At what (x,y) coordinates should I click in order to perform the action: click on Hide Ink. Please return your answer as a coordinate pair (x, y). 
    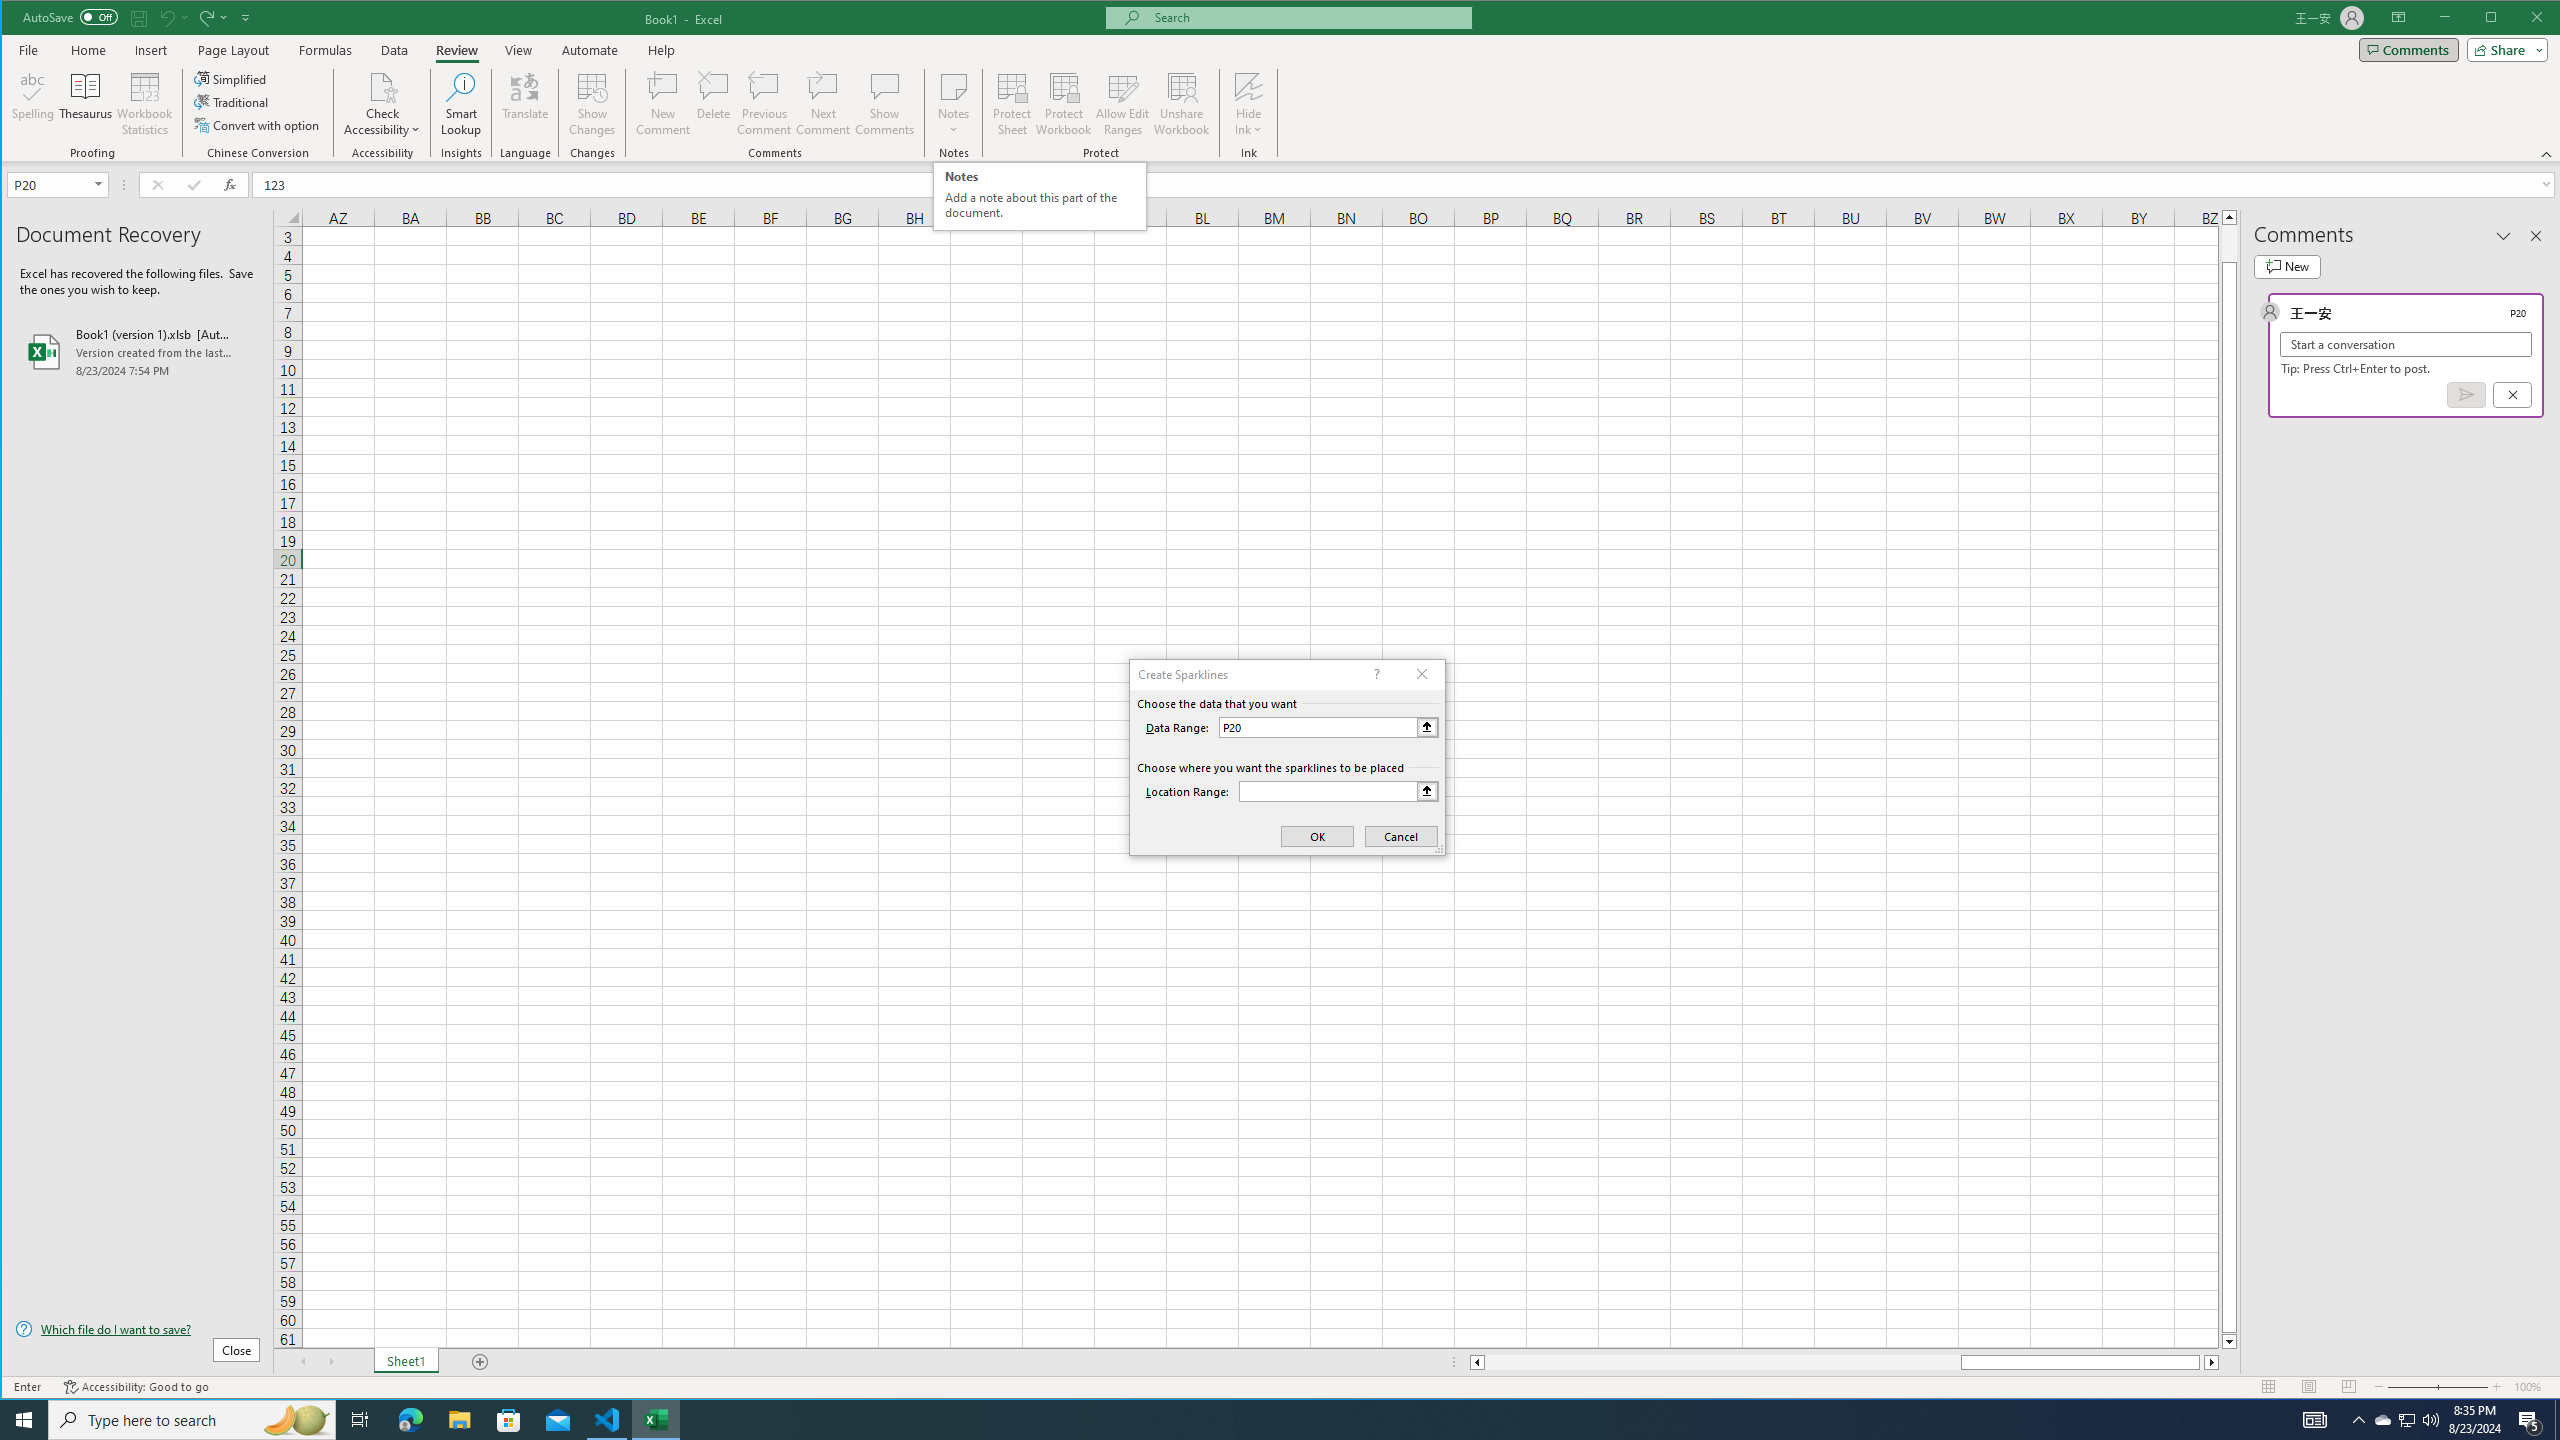
    Looking at the image, I should click on (1248, 104).